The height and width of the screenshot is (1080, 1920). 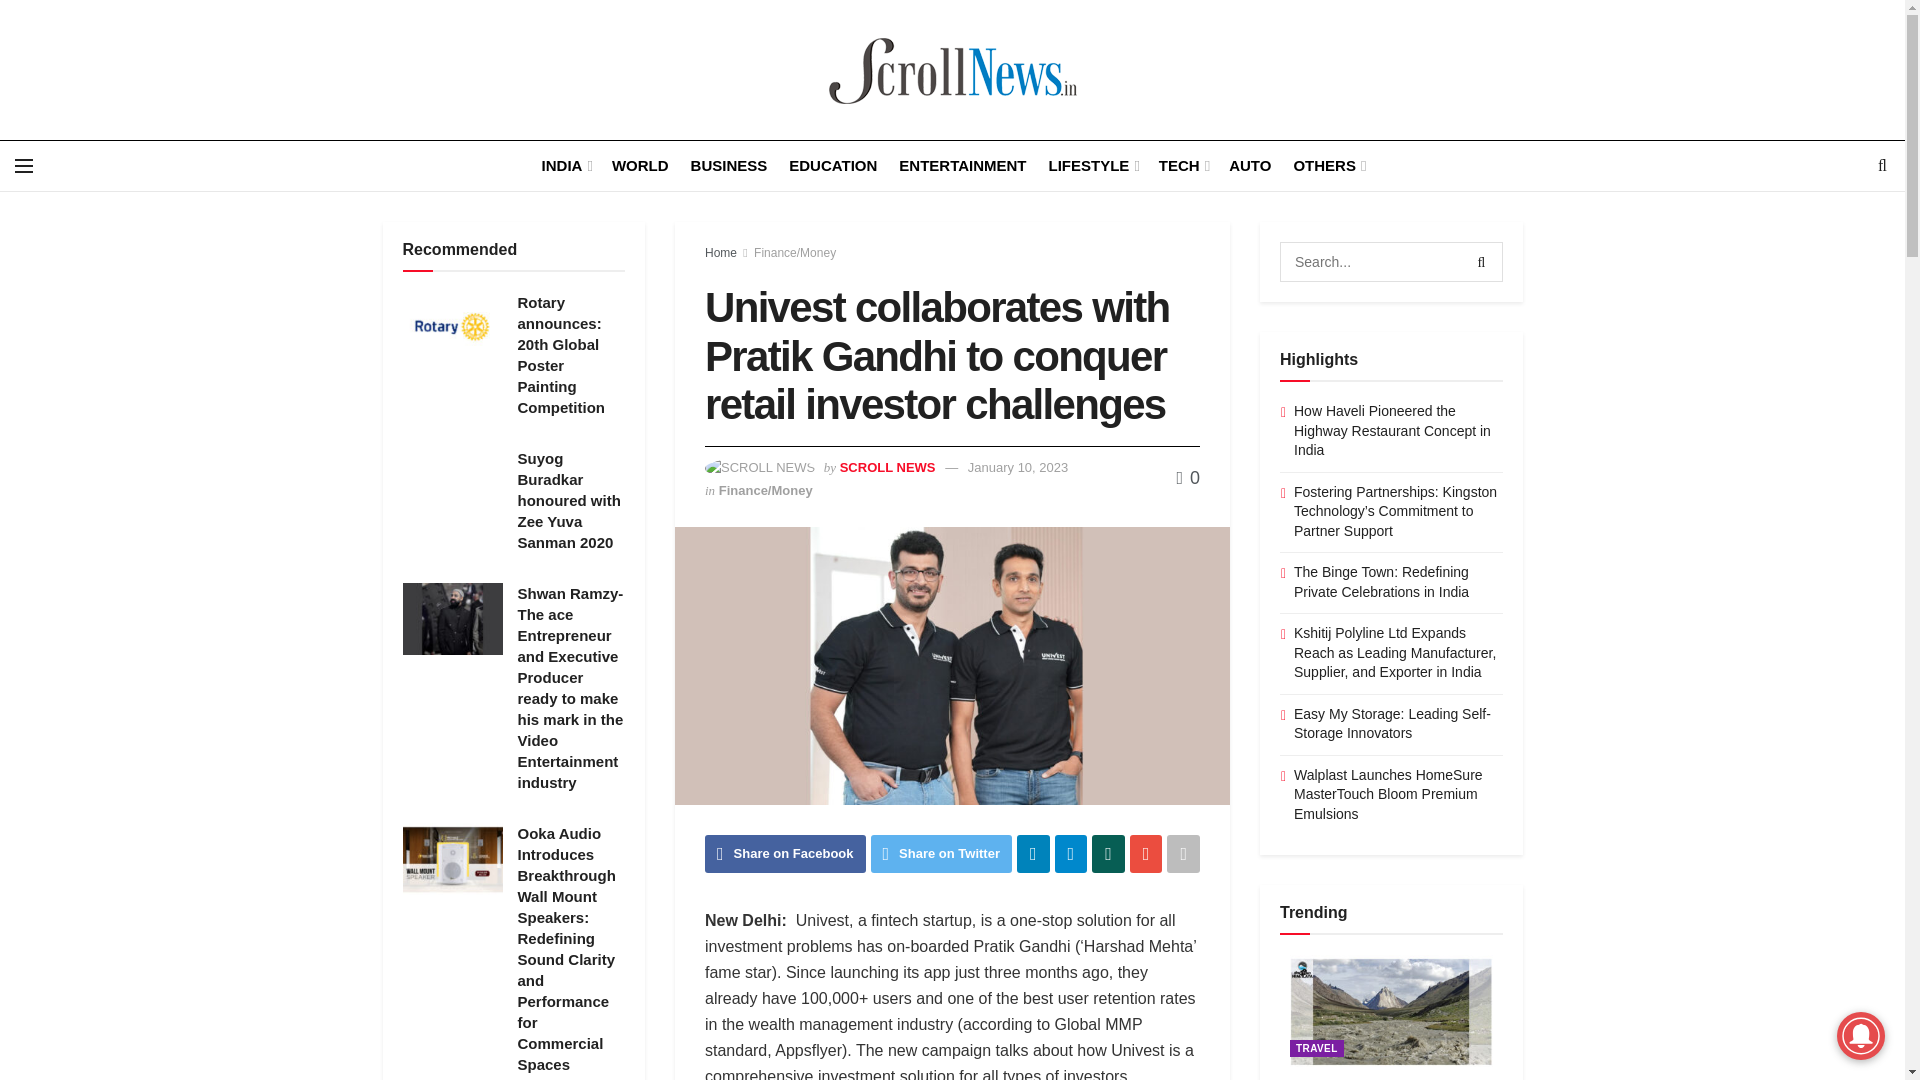 I want to click on OTHERS, so click(x=1328, y=166).